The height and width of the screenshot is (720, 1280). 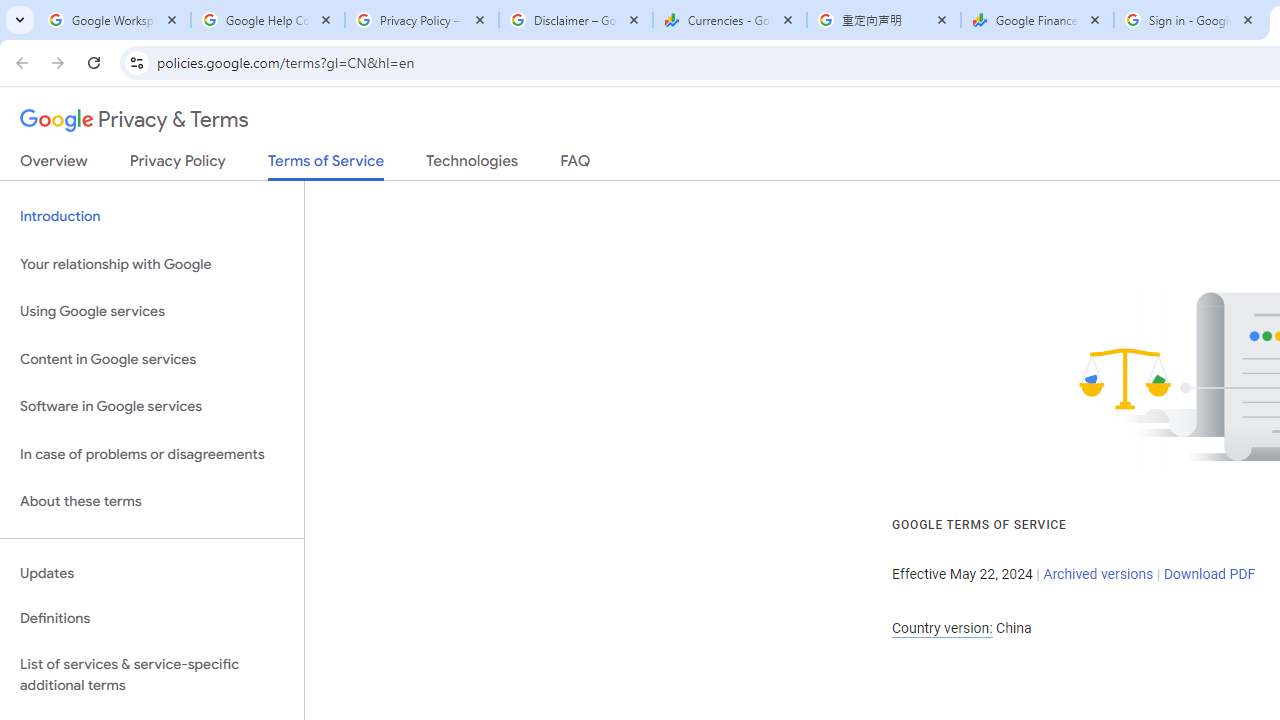 What do you see at coordinates (178, 165) in the screenshot?
I see `Privacy Policy` at bounding box center [178, 165].